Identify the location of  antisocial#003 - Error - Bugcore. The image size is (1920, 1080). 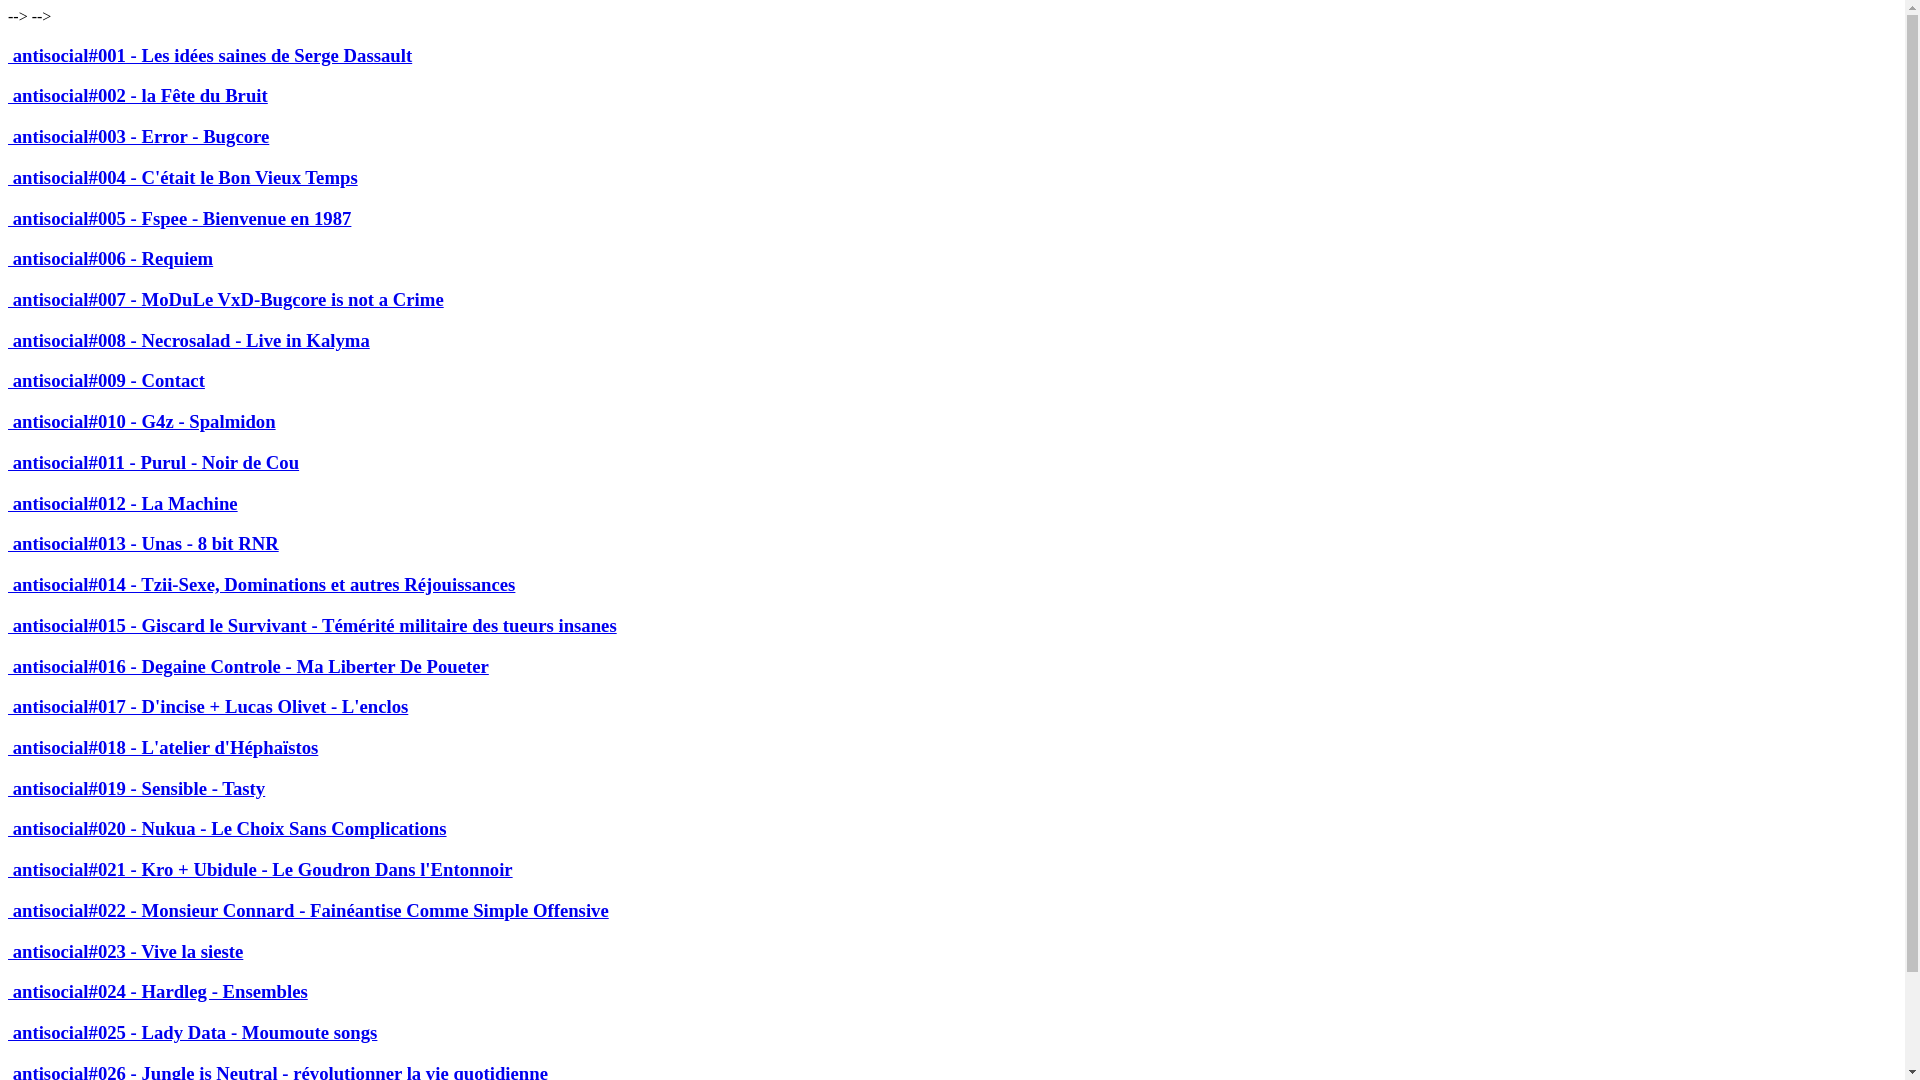
(138, 136).